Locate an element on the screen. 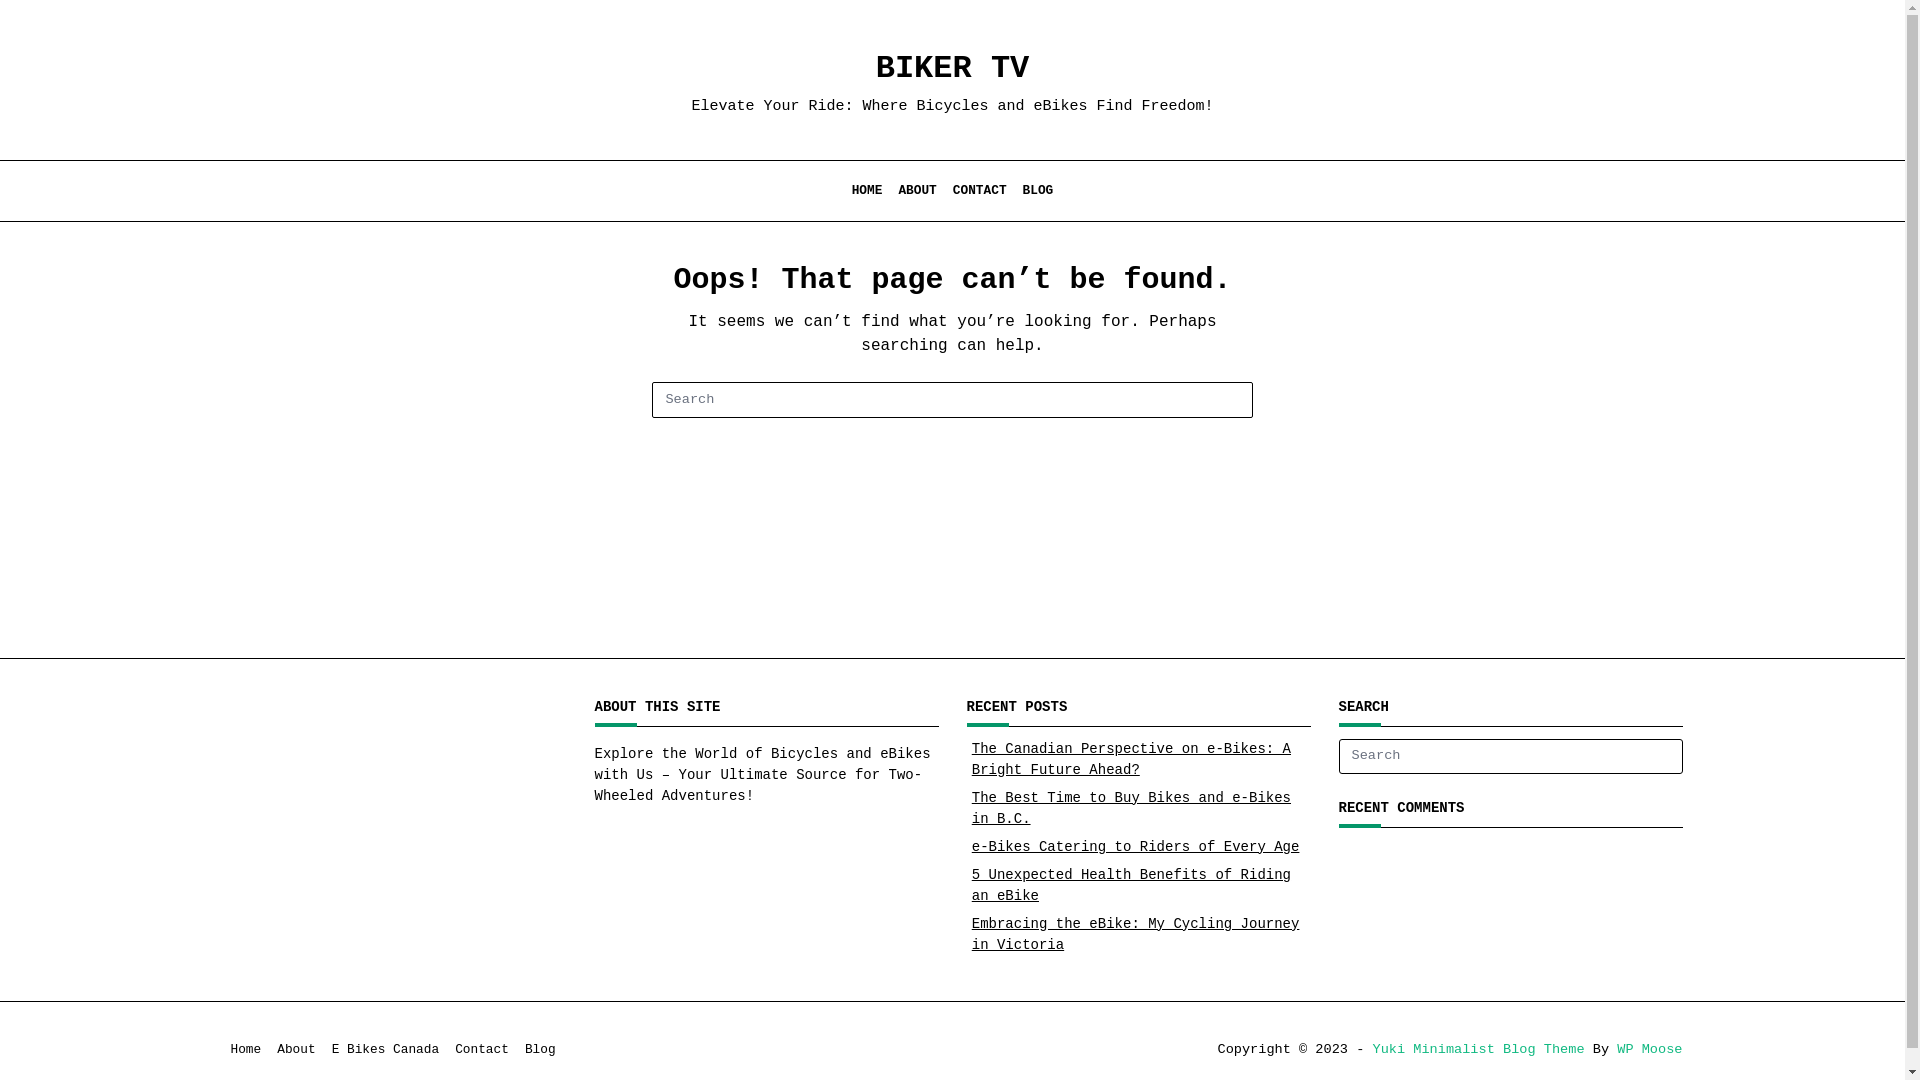 Image resolution: width=1920 pixels, height=1080 pixels. Embracing the eBike: My Cycling Journey in Victoria is located at coordinates (1136, 934).